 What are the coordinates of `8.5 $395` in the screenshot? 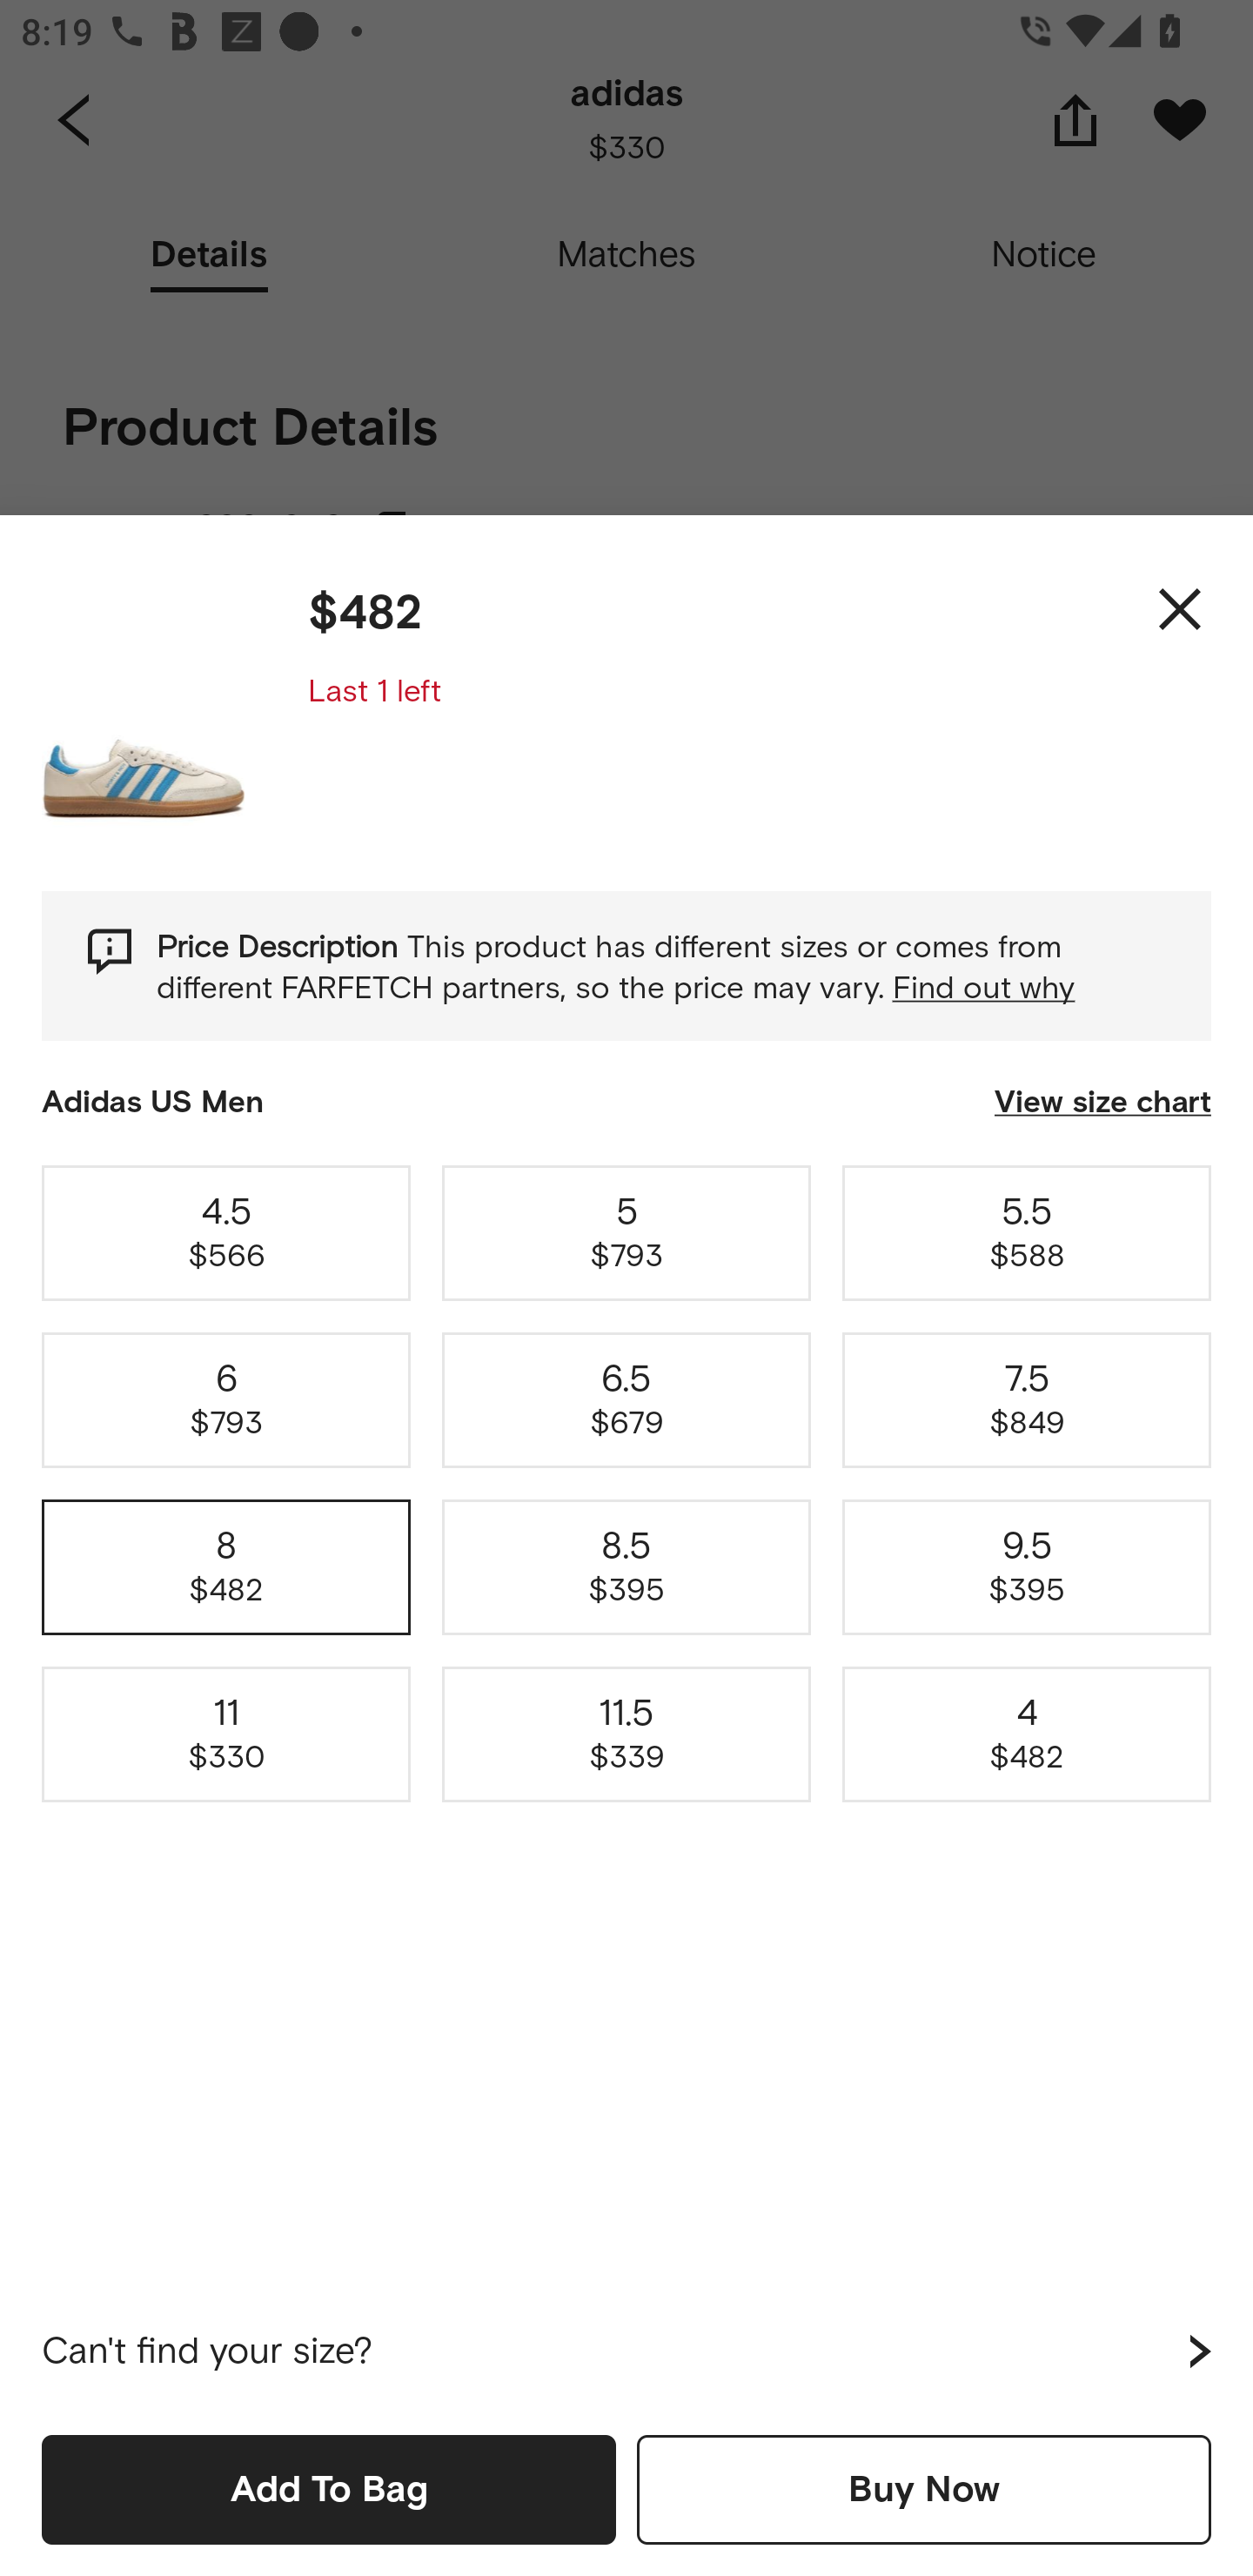 It's located at (626, 1566).